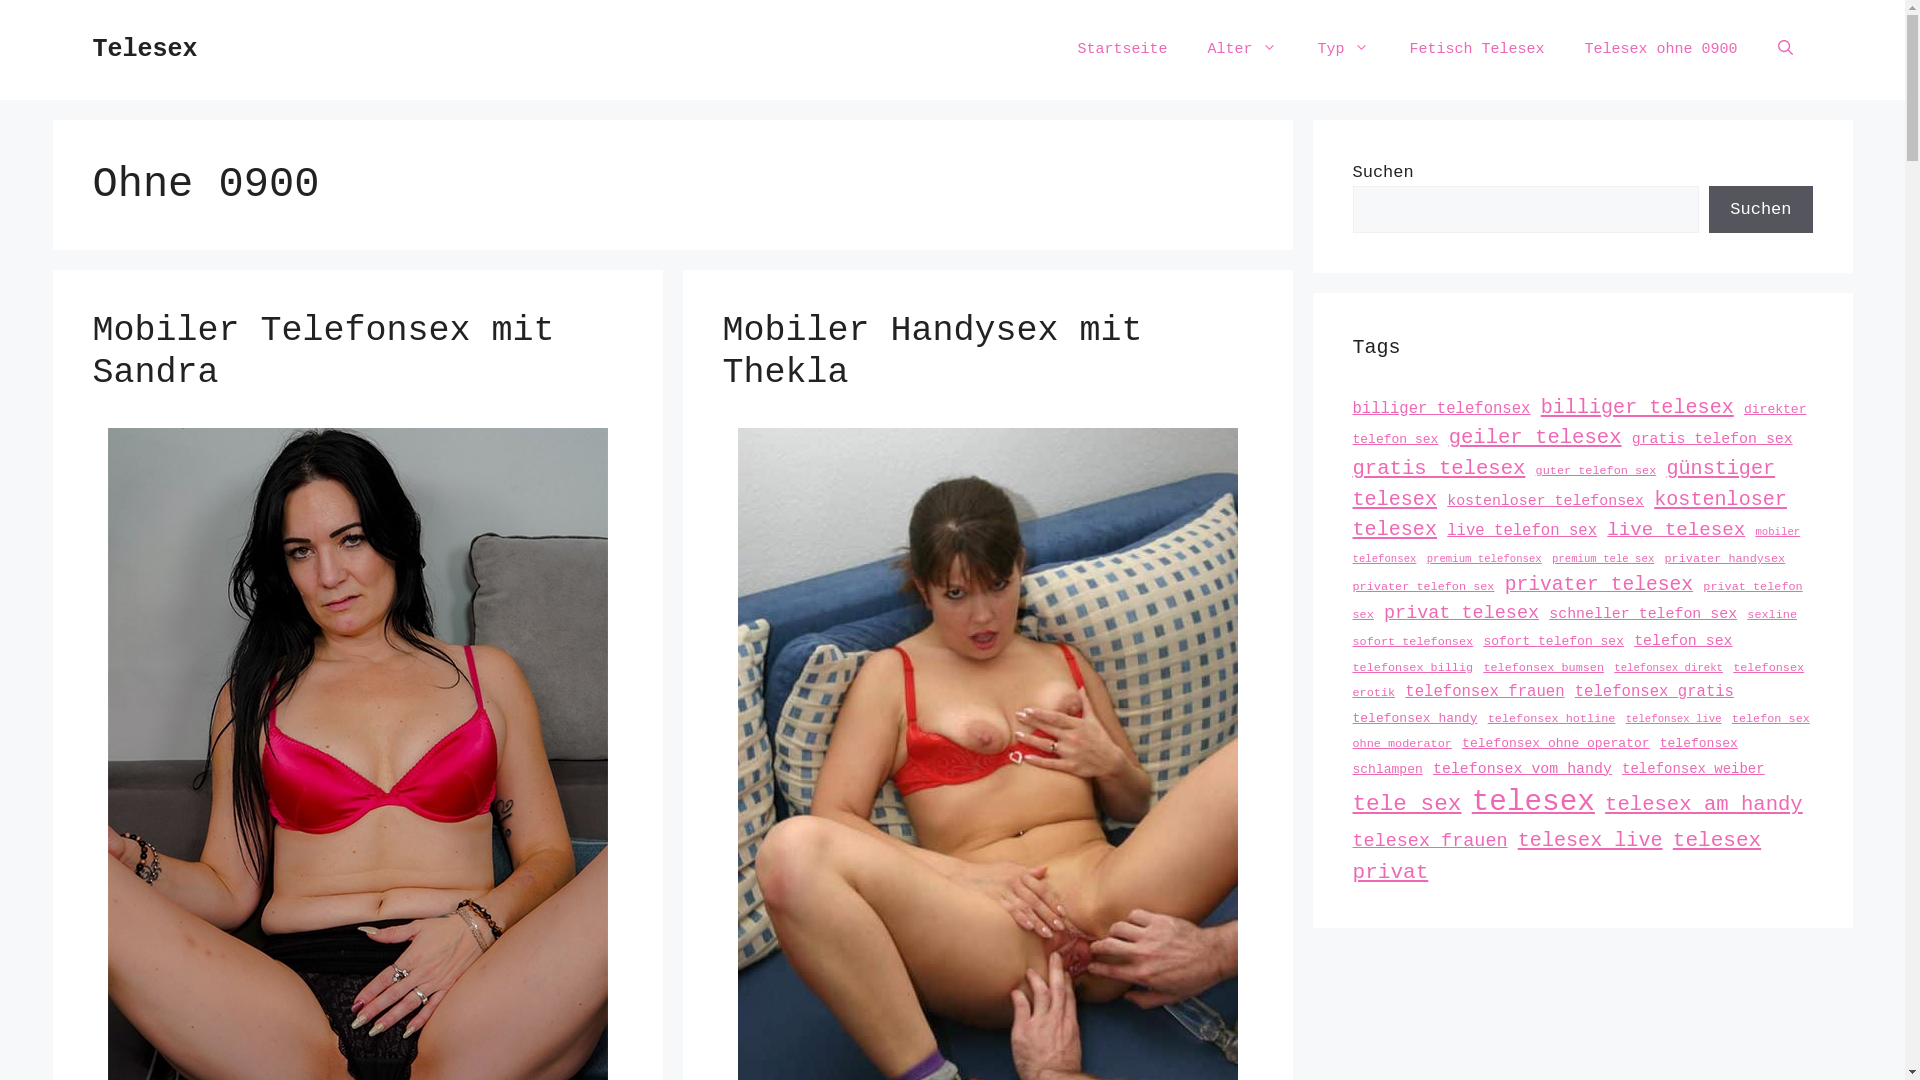 The height and width of the screenshot is (1080, 1920). I want to click on telefonsex live, so click(1674, 718).